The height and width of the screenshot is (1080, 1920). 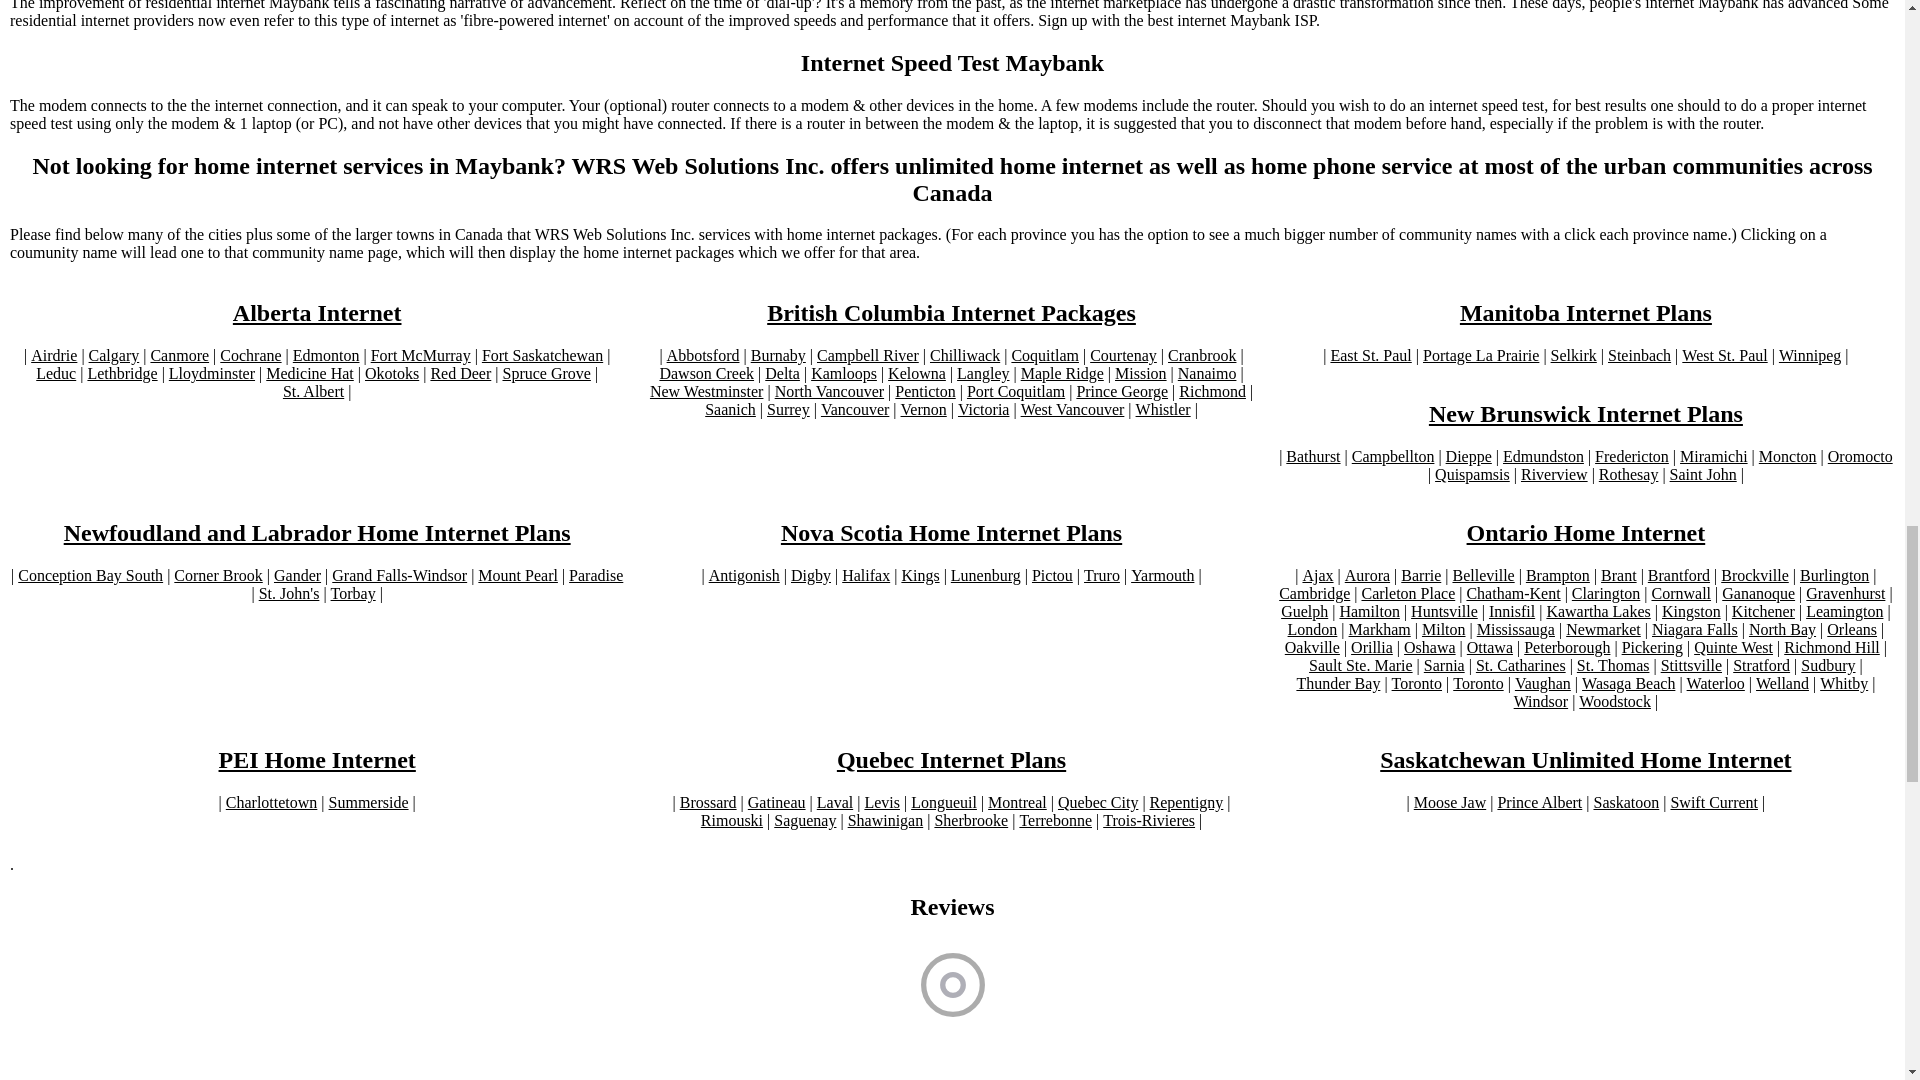 I want to click on Airdrie, so click(x=53, y=356).